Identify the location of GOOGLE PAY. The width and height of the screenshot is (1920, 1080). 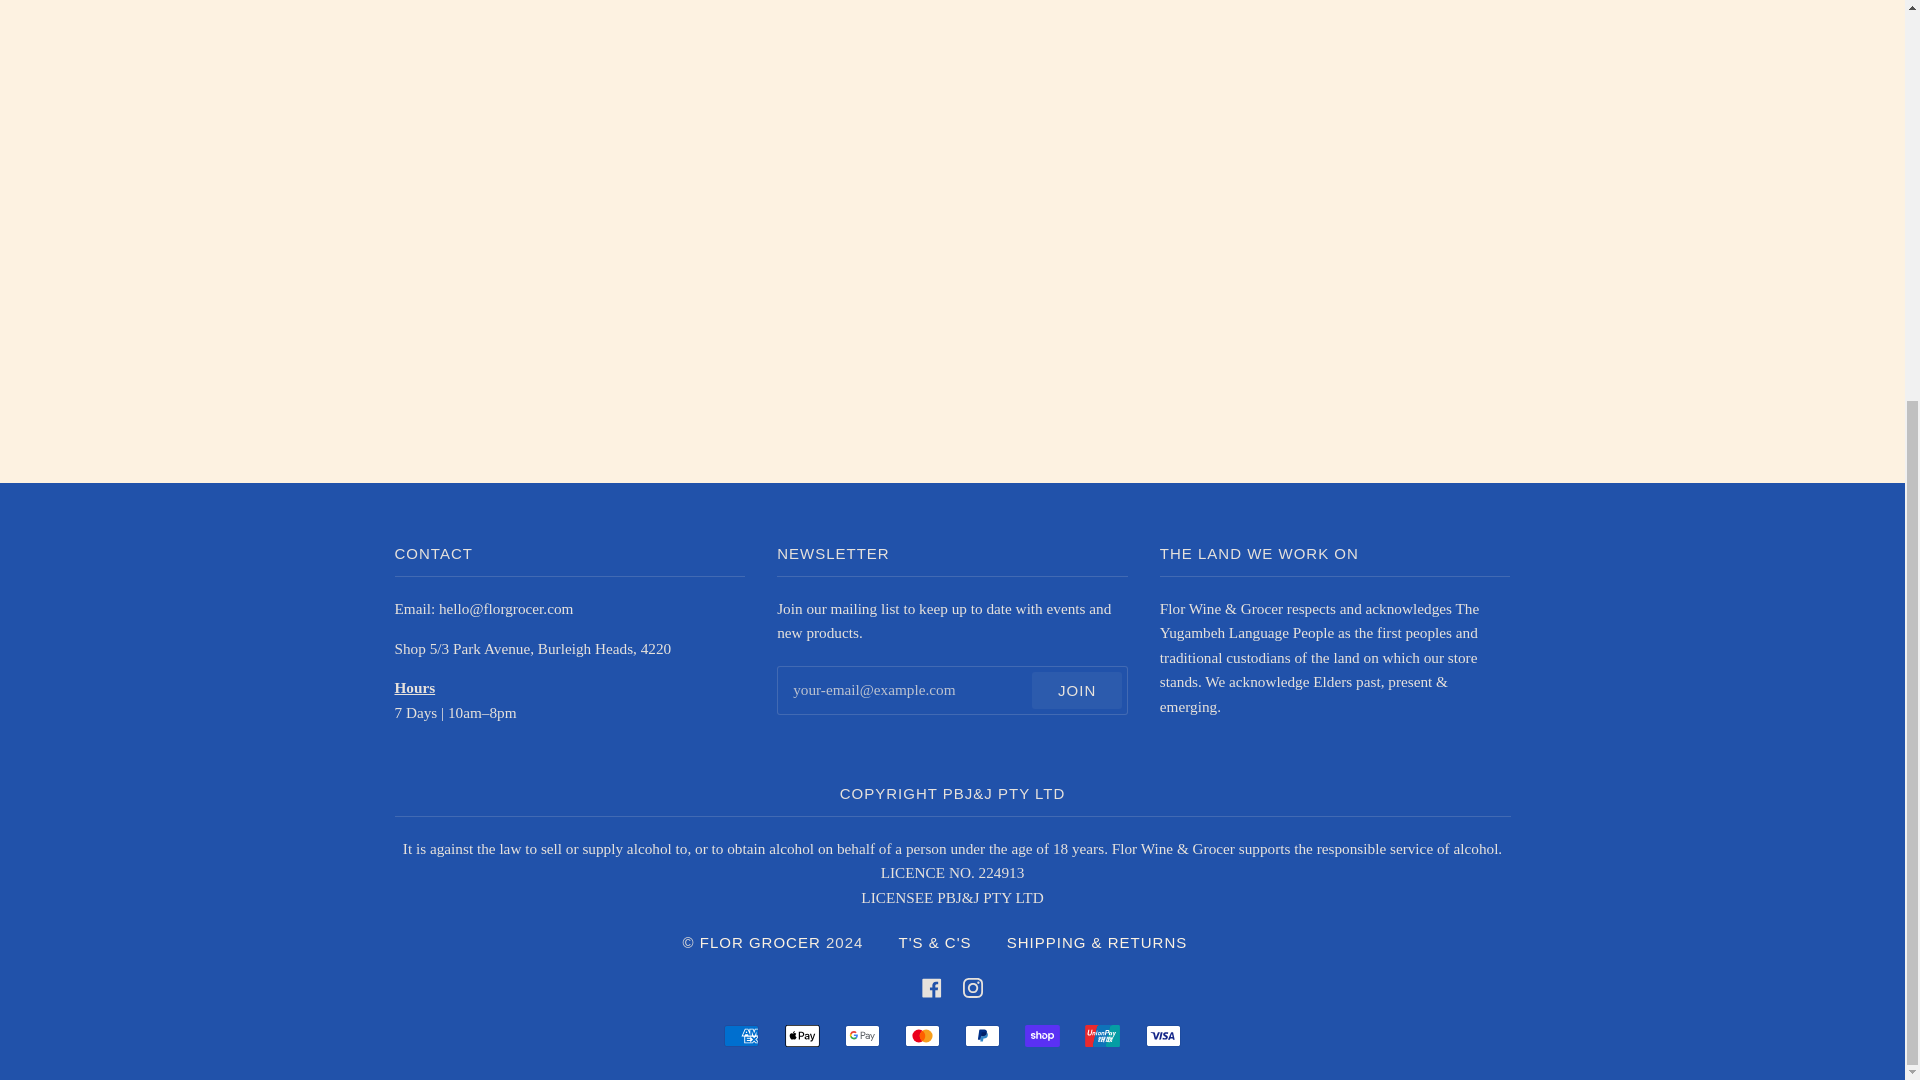
(862, 1035).